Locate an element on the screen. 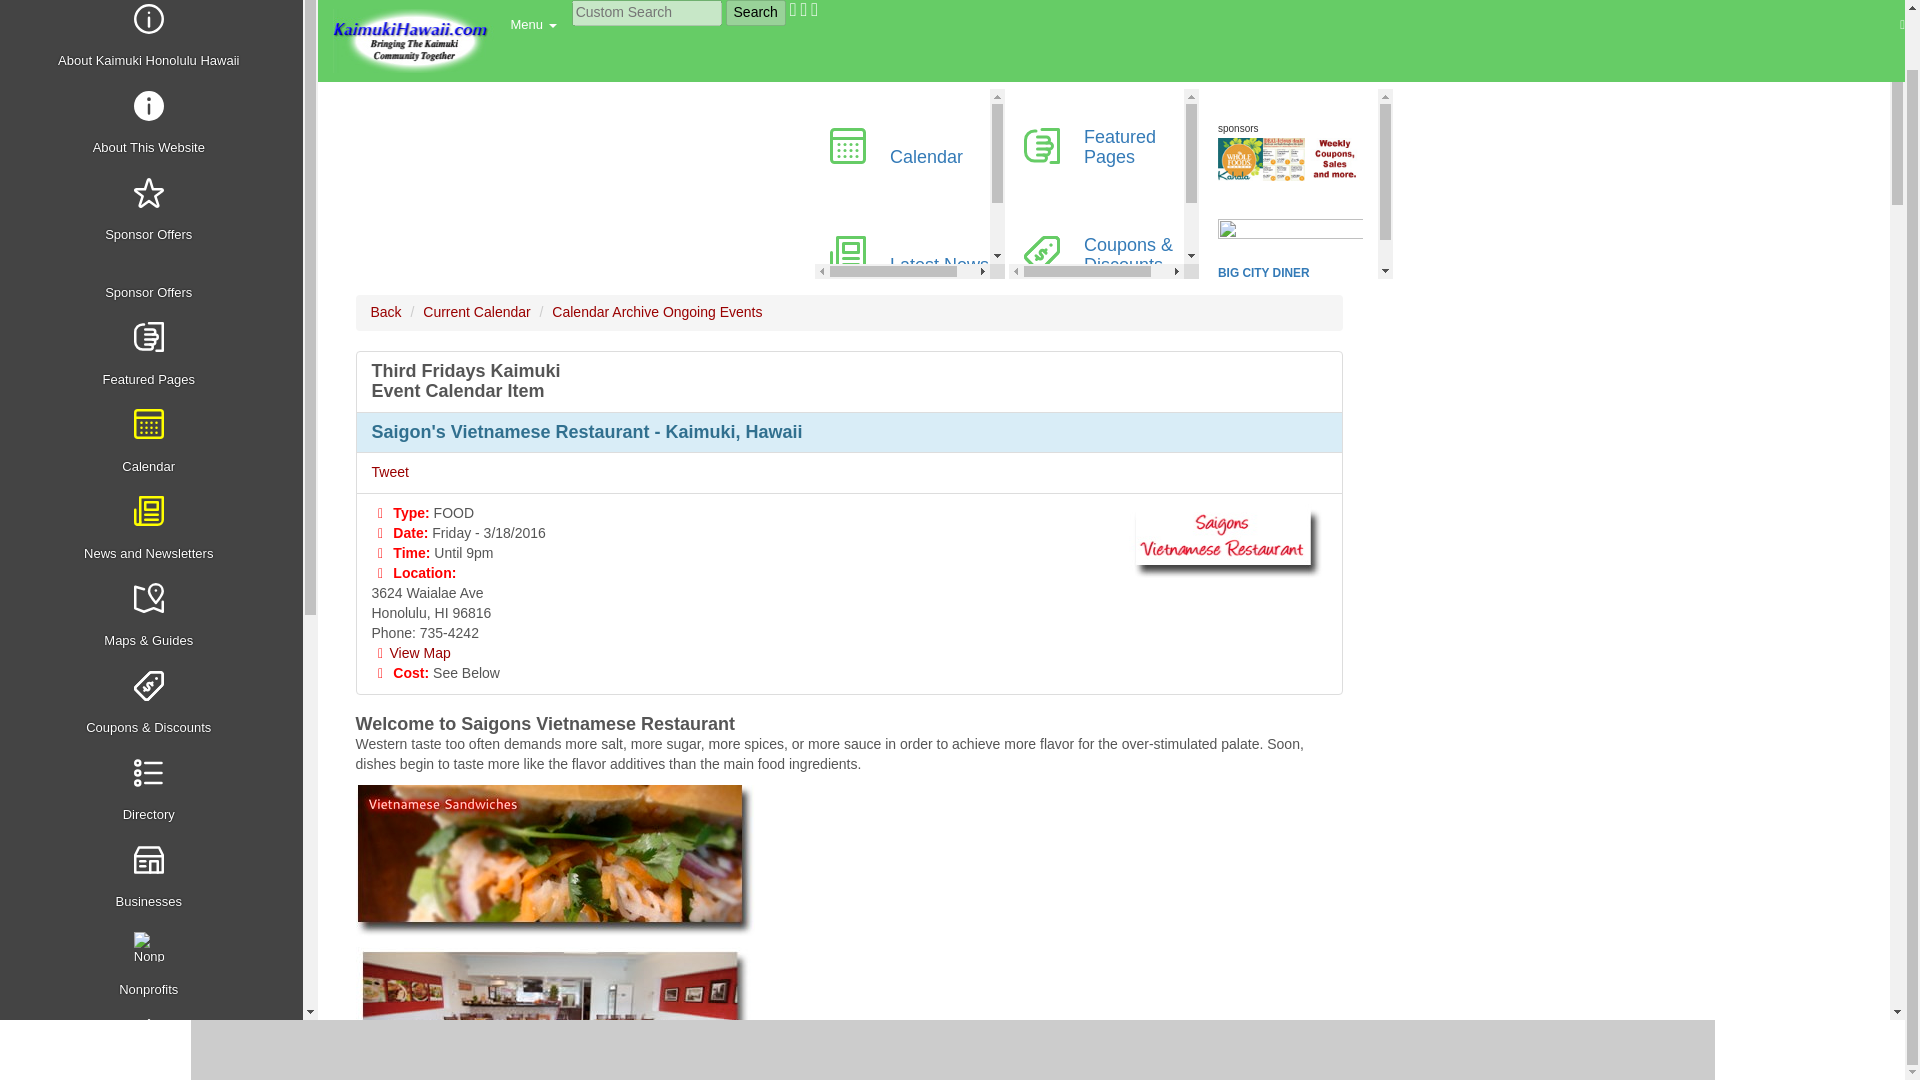 Image resolution: width=1920 pixels, height=1080 pixels. News and Newsletters is located at coordinates (154, 530).